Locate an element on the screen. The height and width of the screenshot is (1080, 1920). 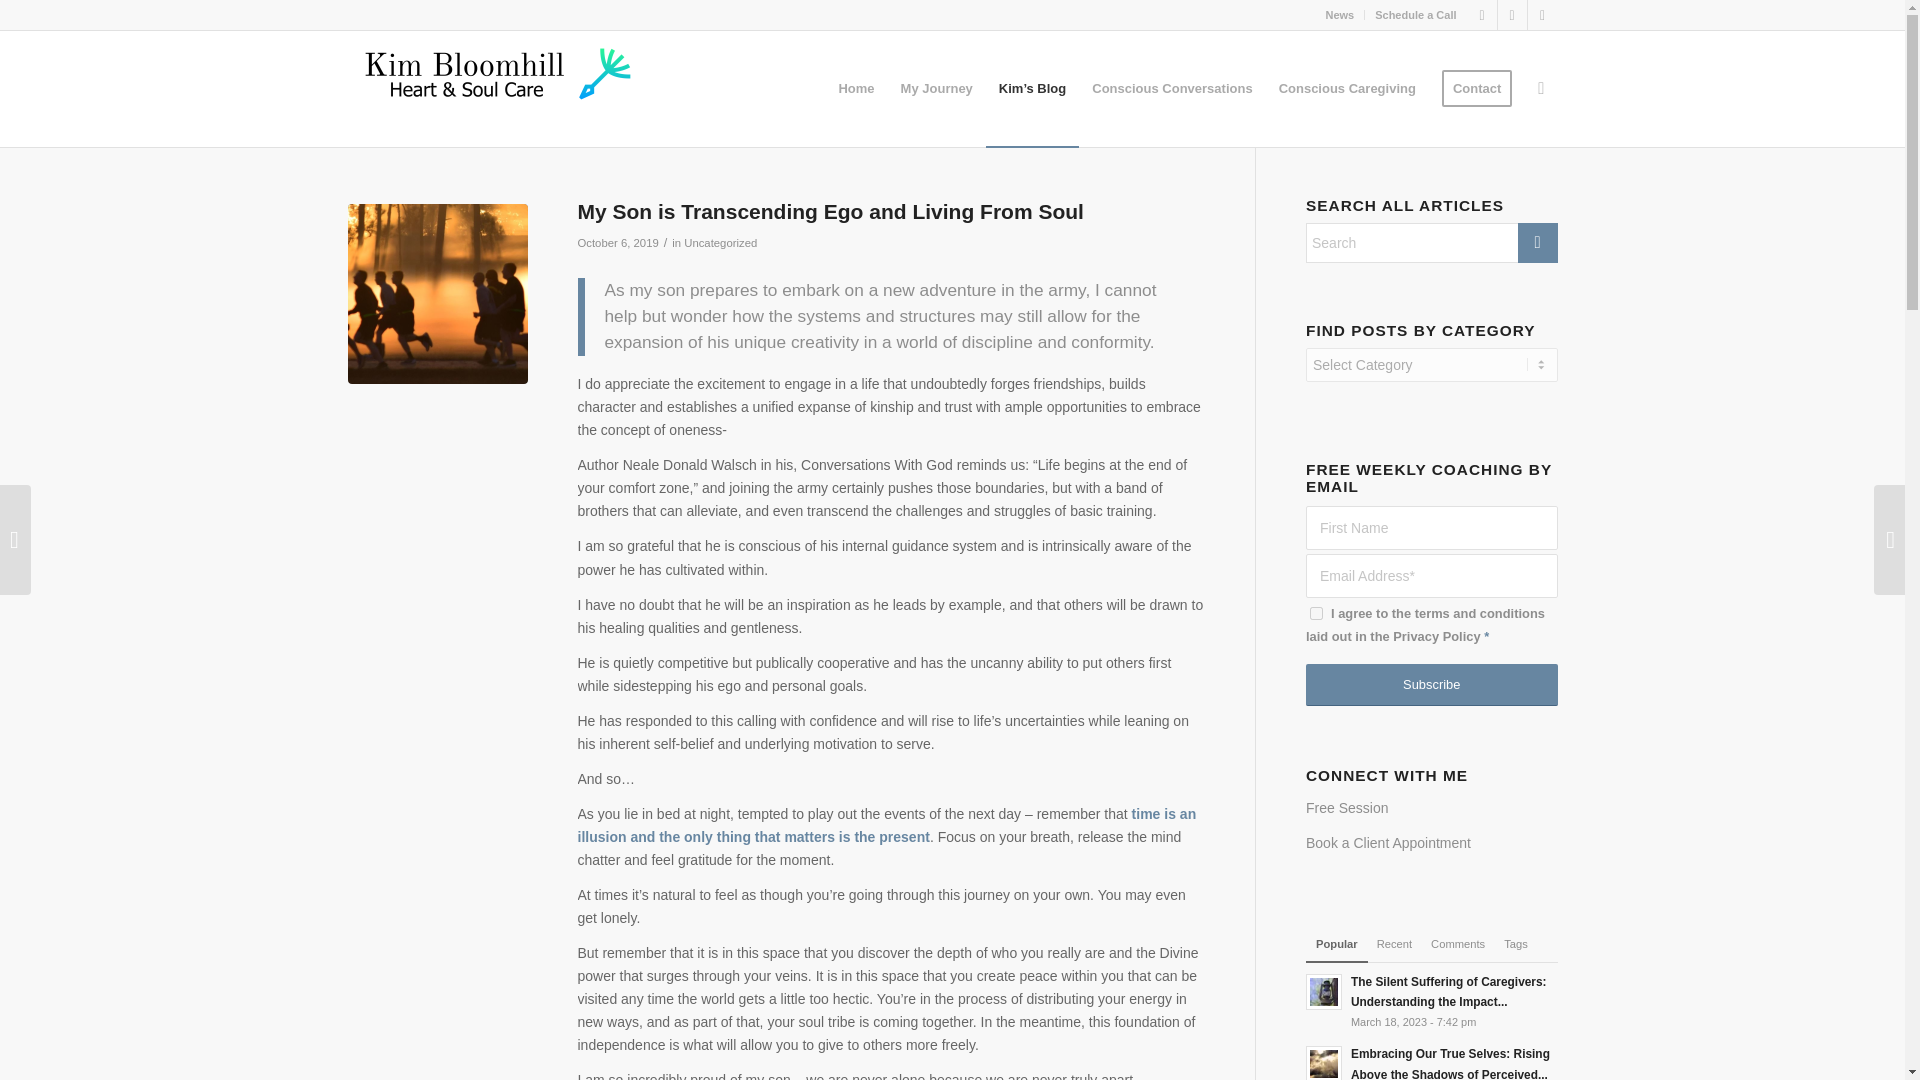
Heart and Soul Soldier Army Training is located at coordinates (438, 294).